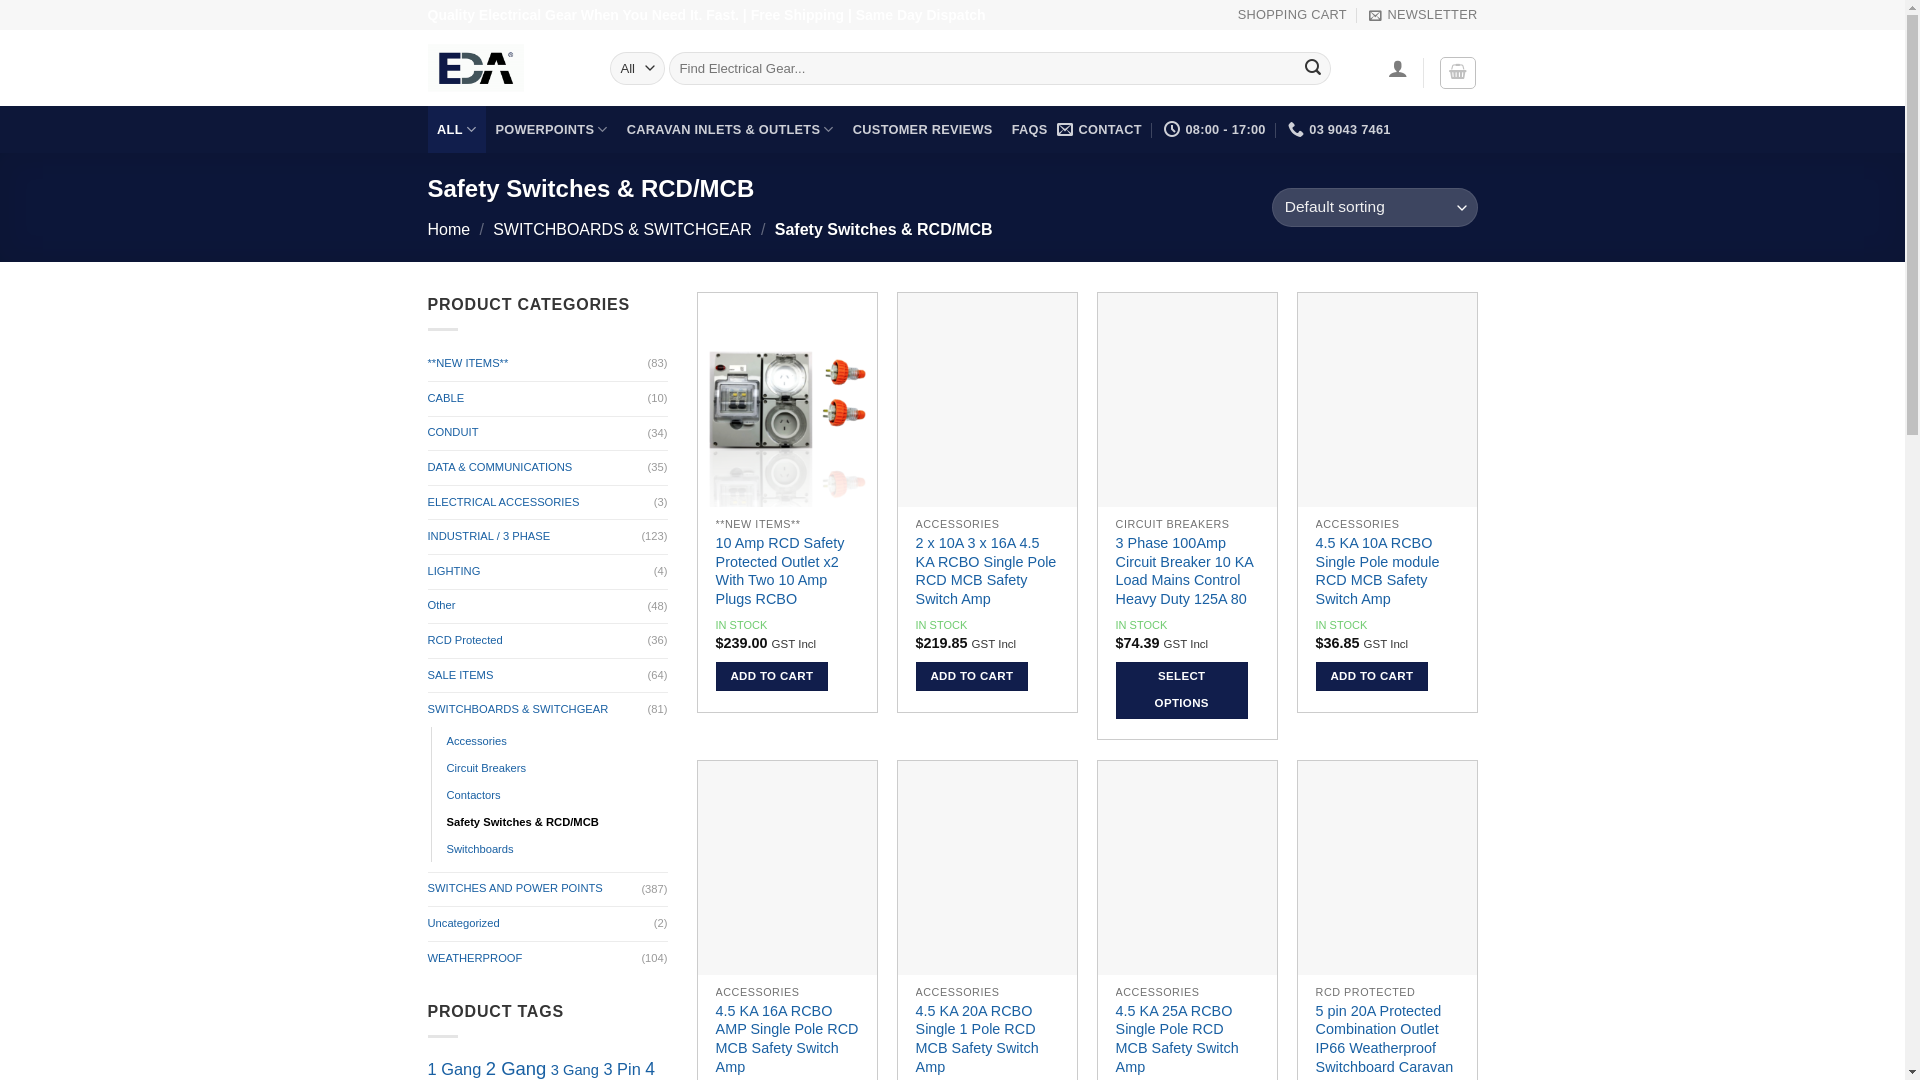 This screenshot has height=1080, width=1920. I want to click on SALE ITEMS, so click(538, 676).